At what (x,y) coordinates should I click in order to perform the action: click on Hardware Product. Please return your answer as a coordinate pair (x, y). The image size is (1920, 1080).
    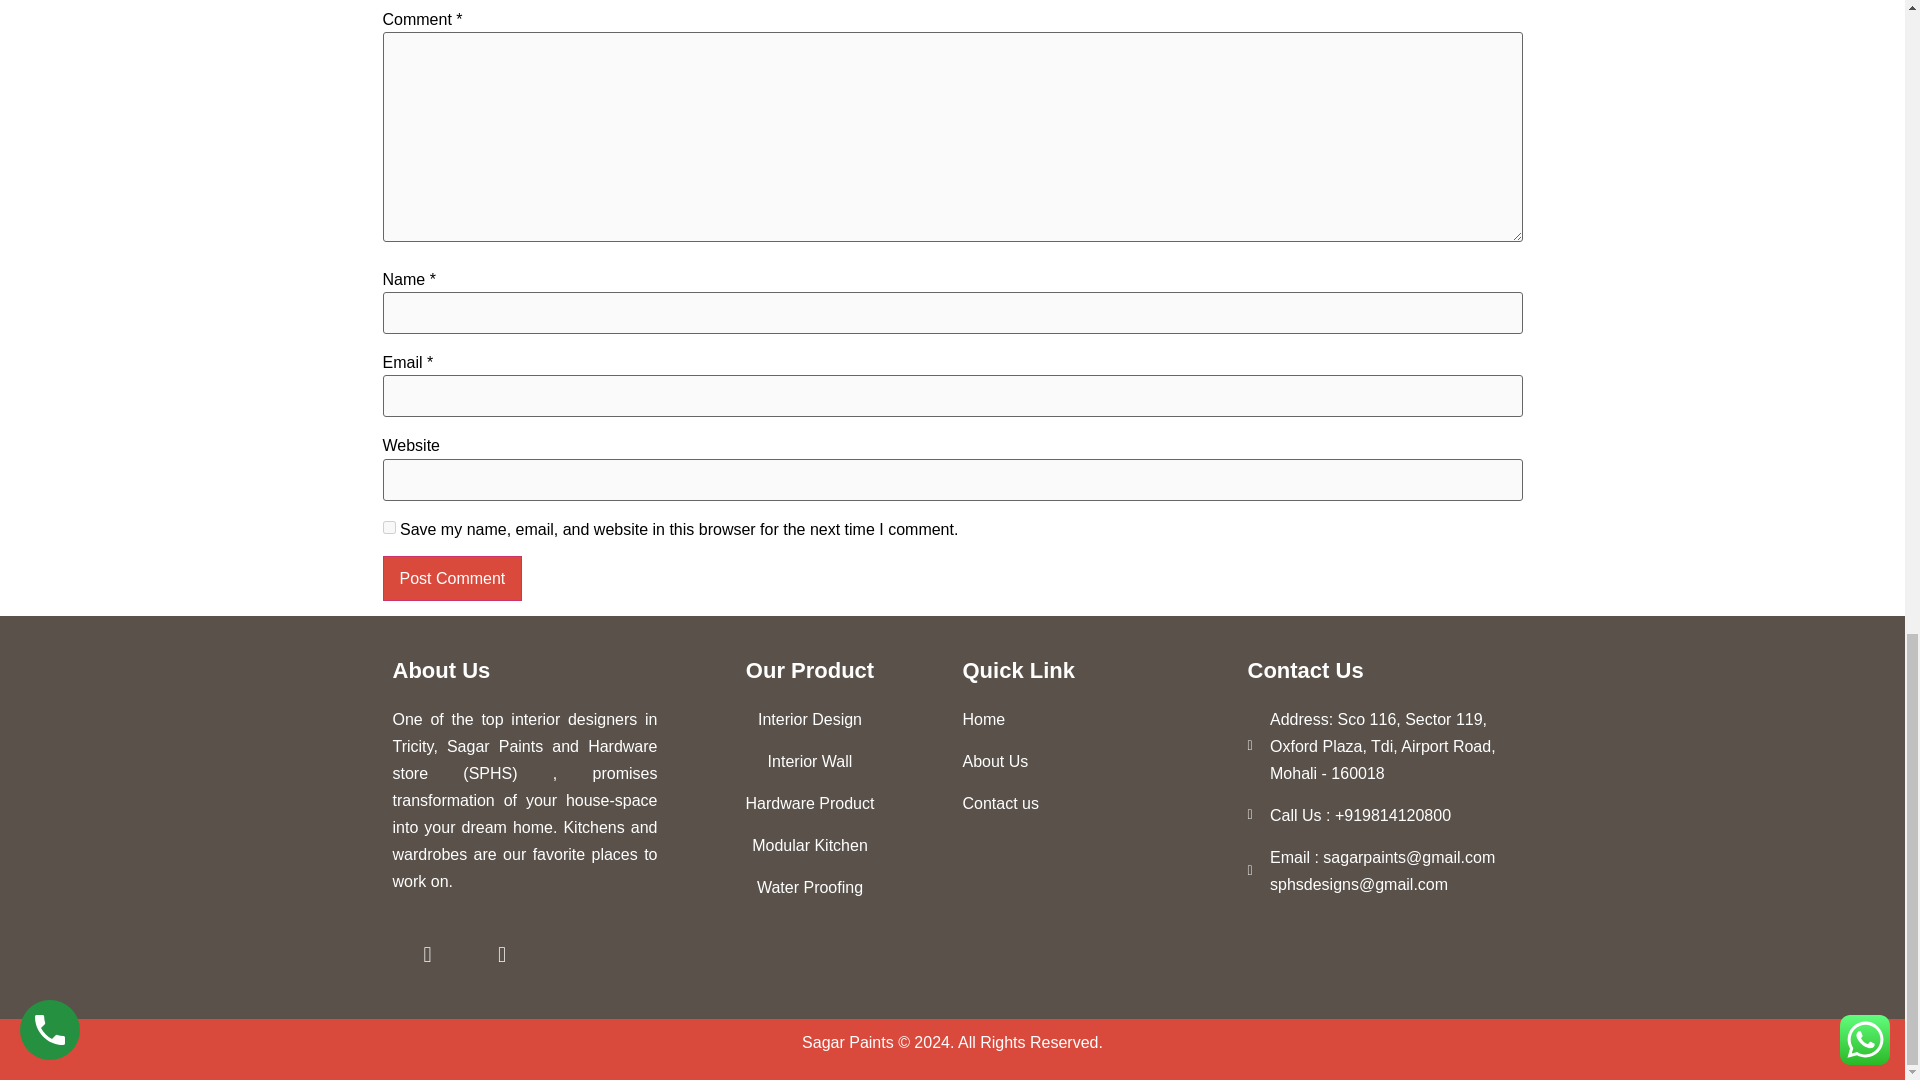
    Looking at the image, I should click on (810, 802).